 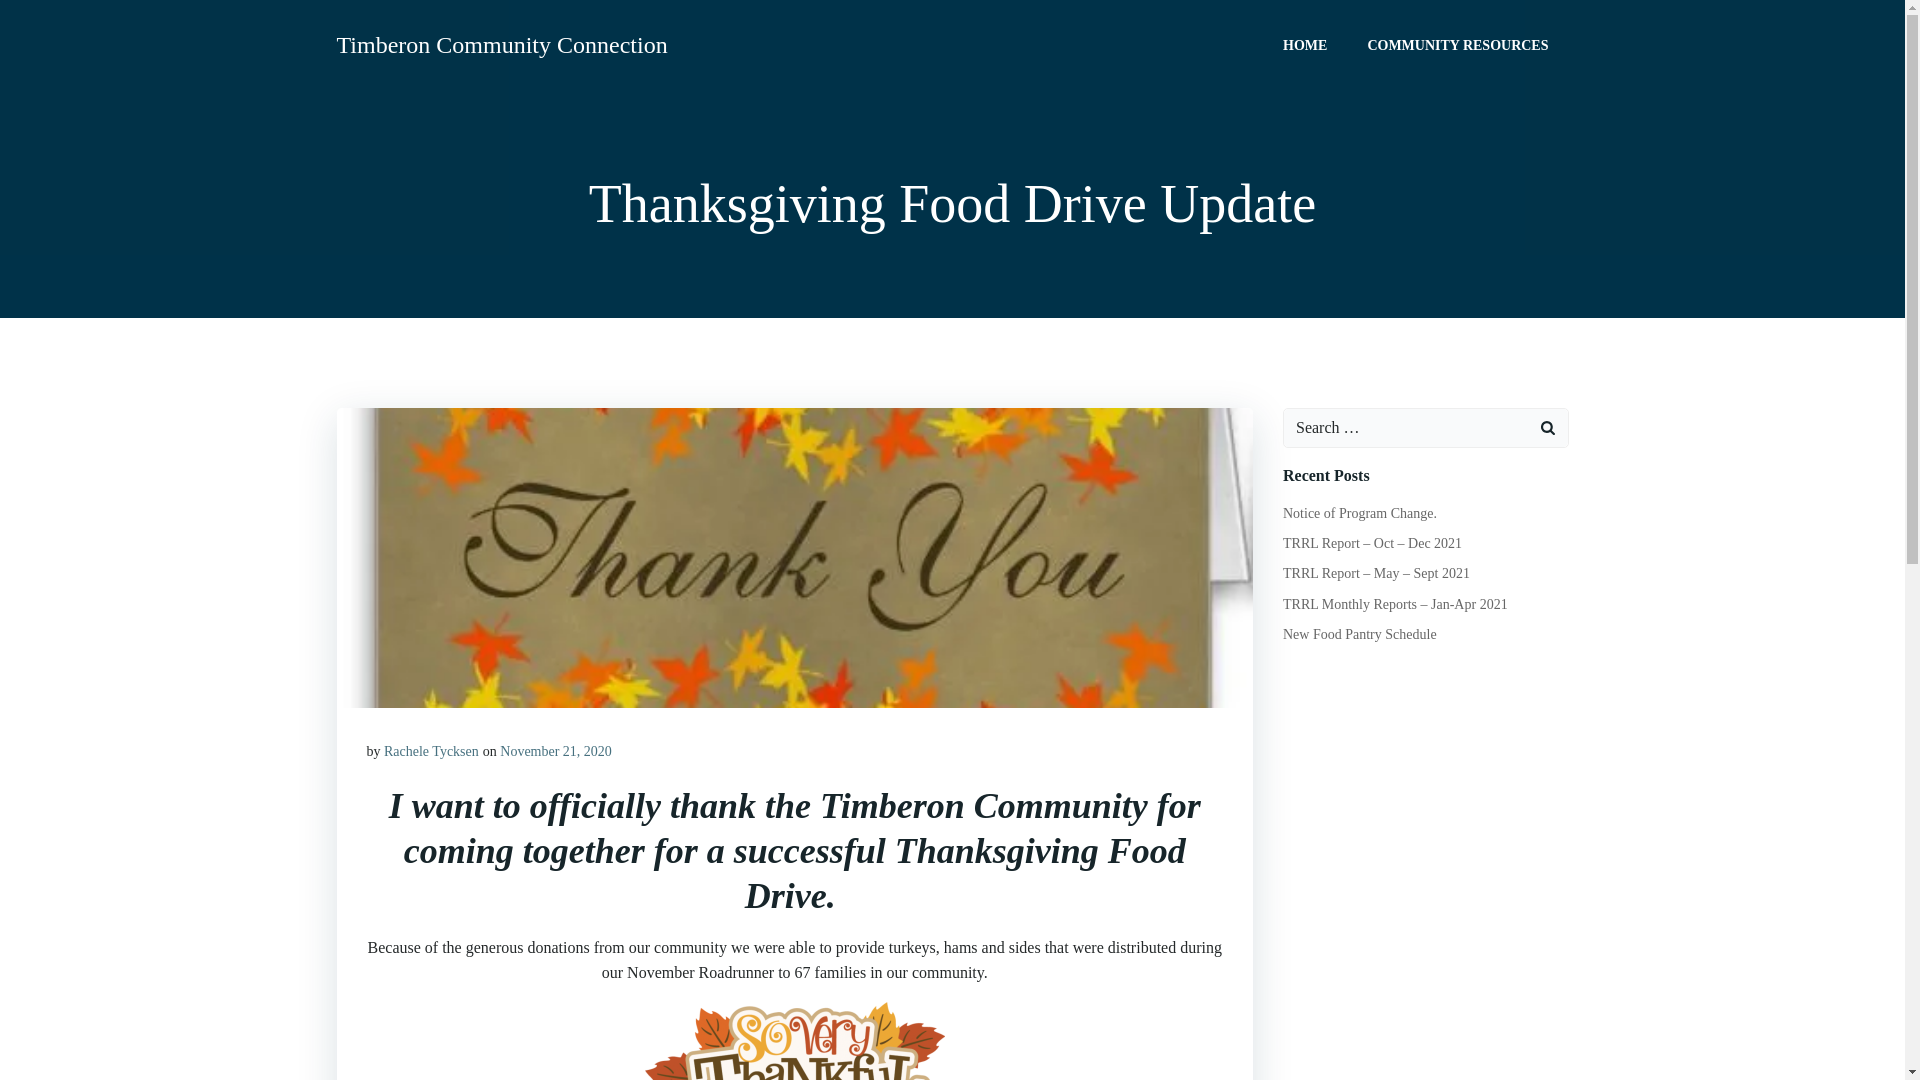 I want to click on Timberon Community Connection, so click(x=501, y=44).